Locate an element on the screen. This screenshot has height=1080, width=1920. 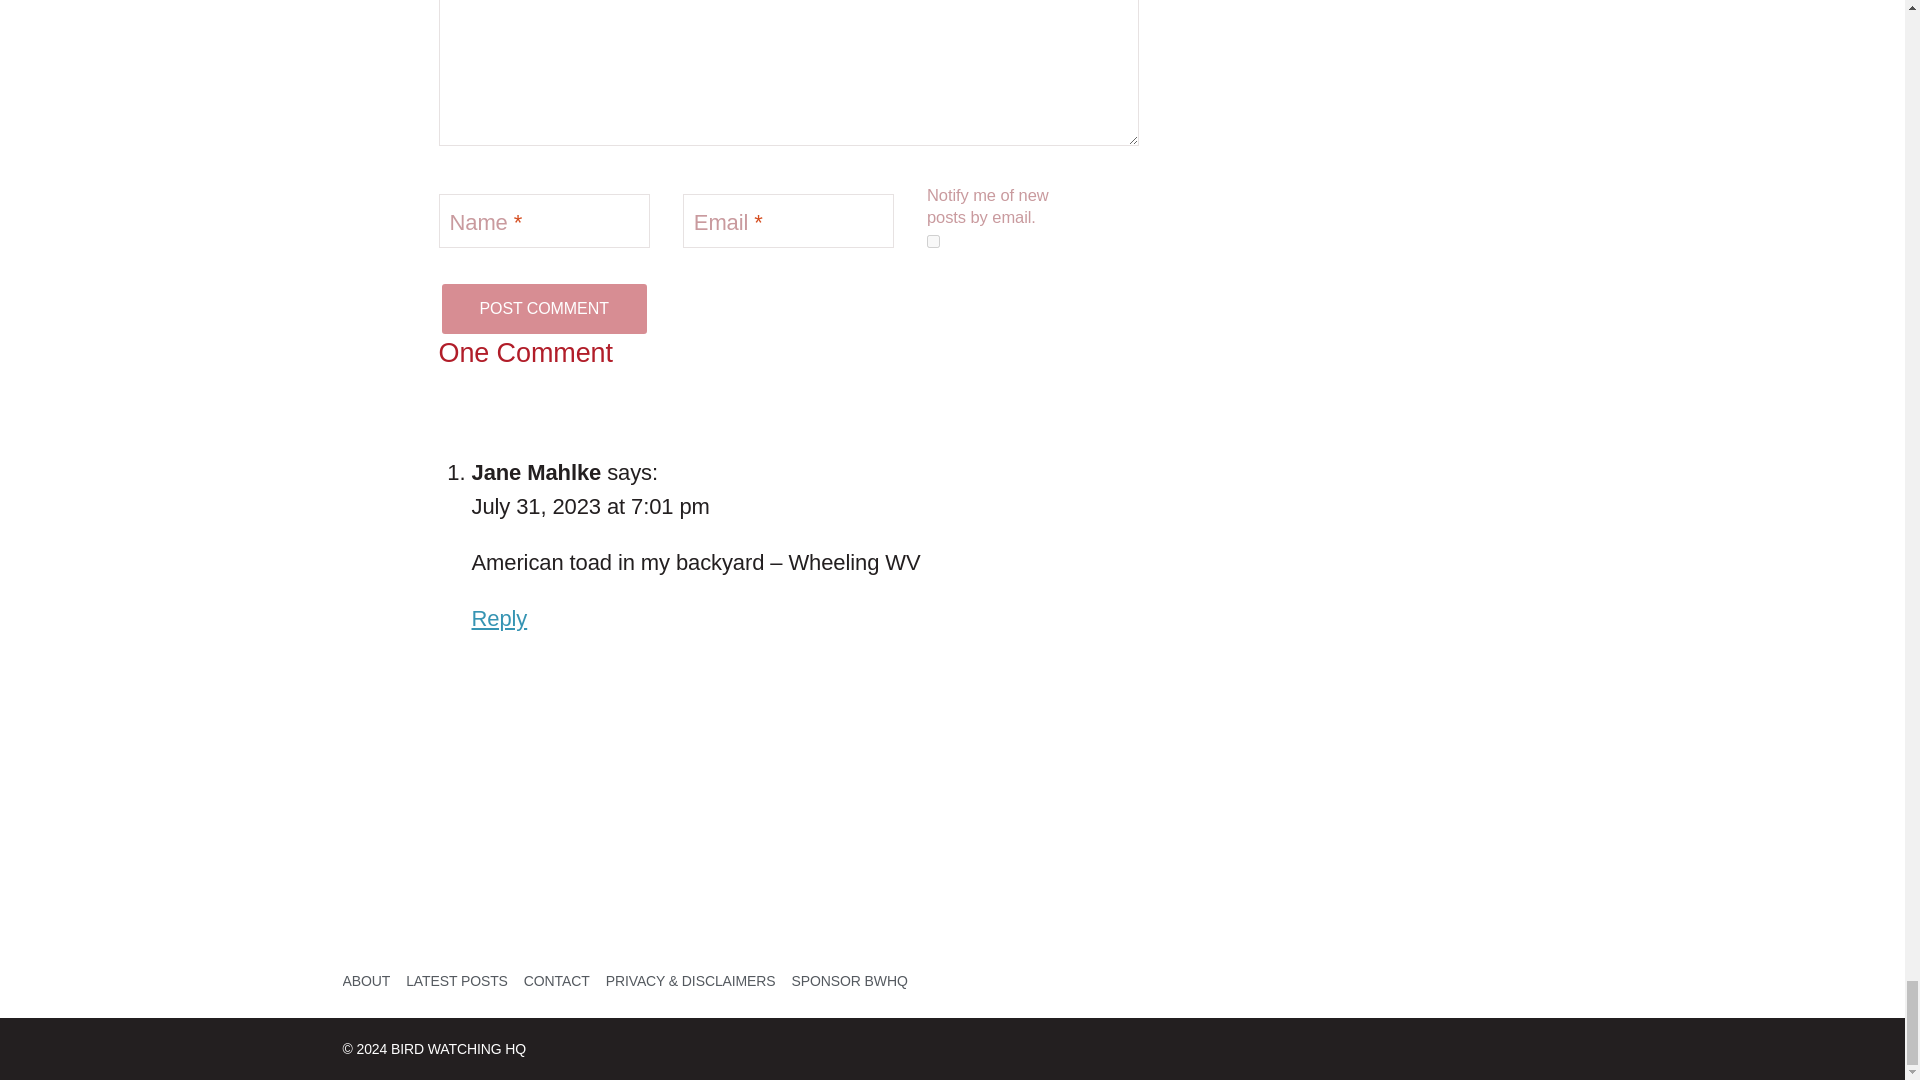
Post Comment is located at coordinates (542, 308).